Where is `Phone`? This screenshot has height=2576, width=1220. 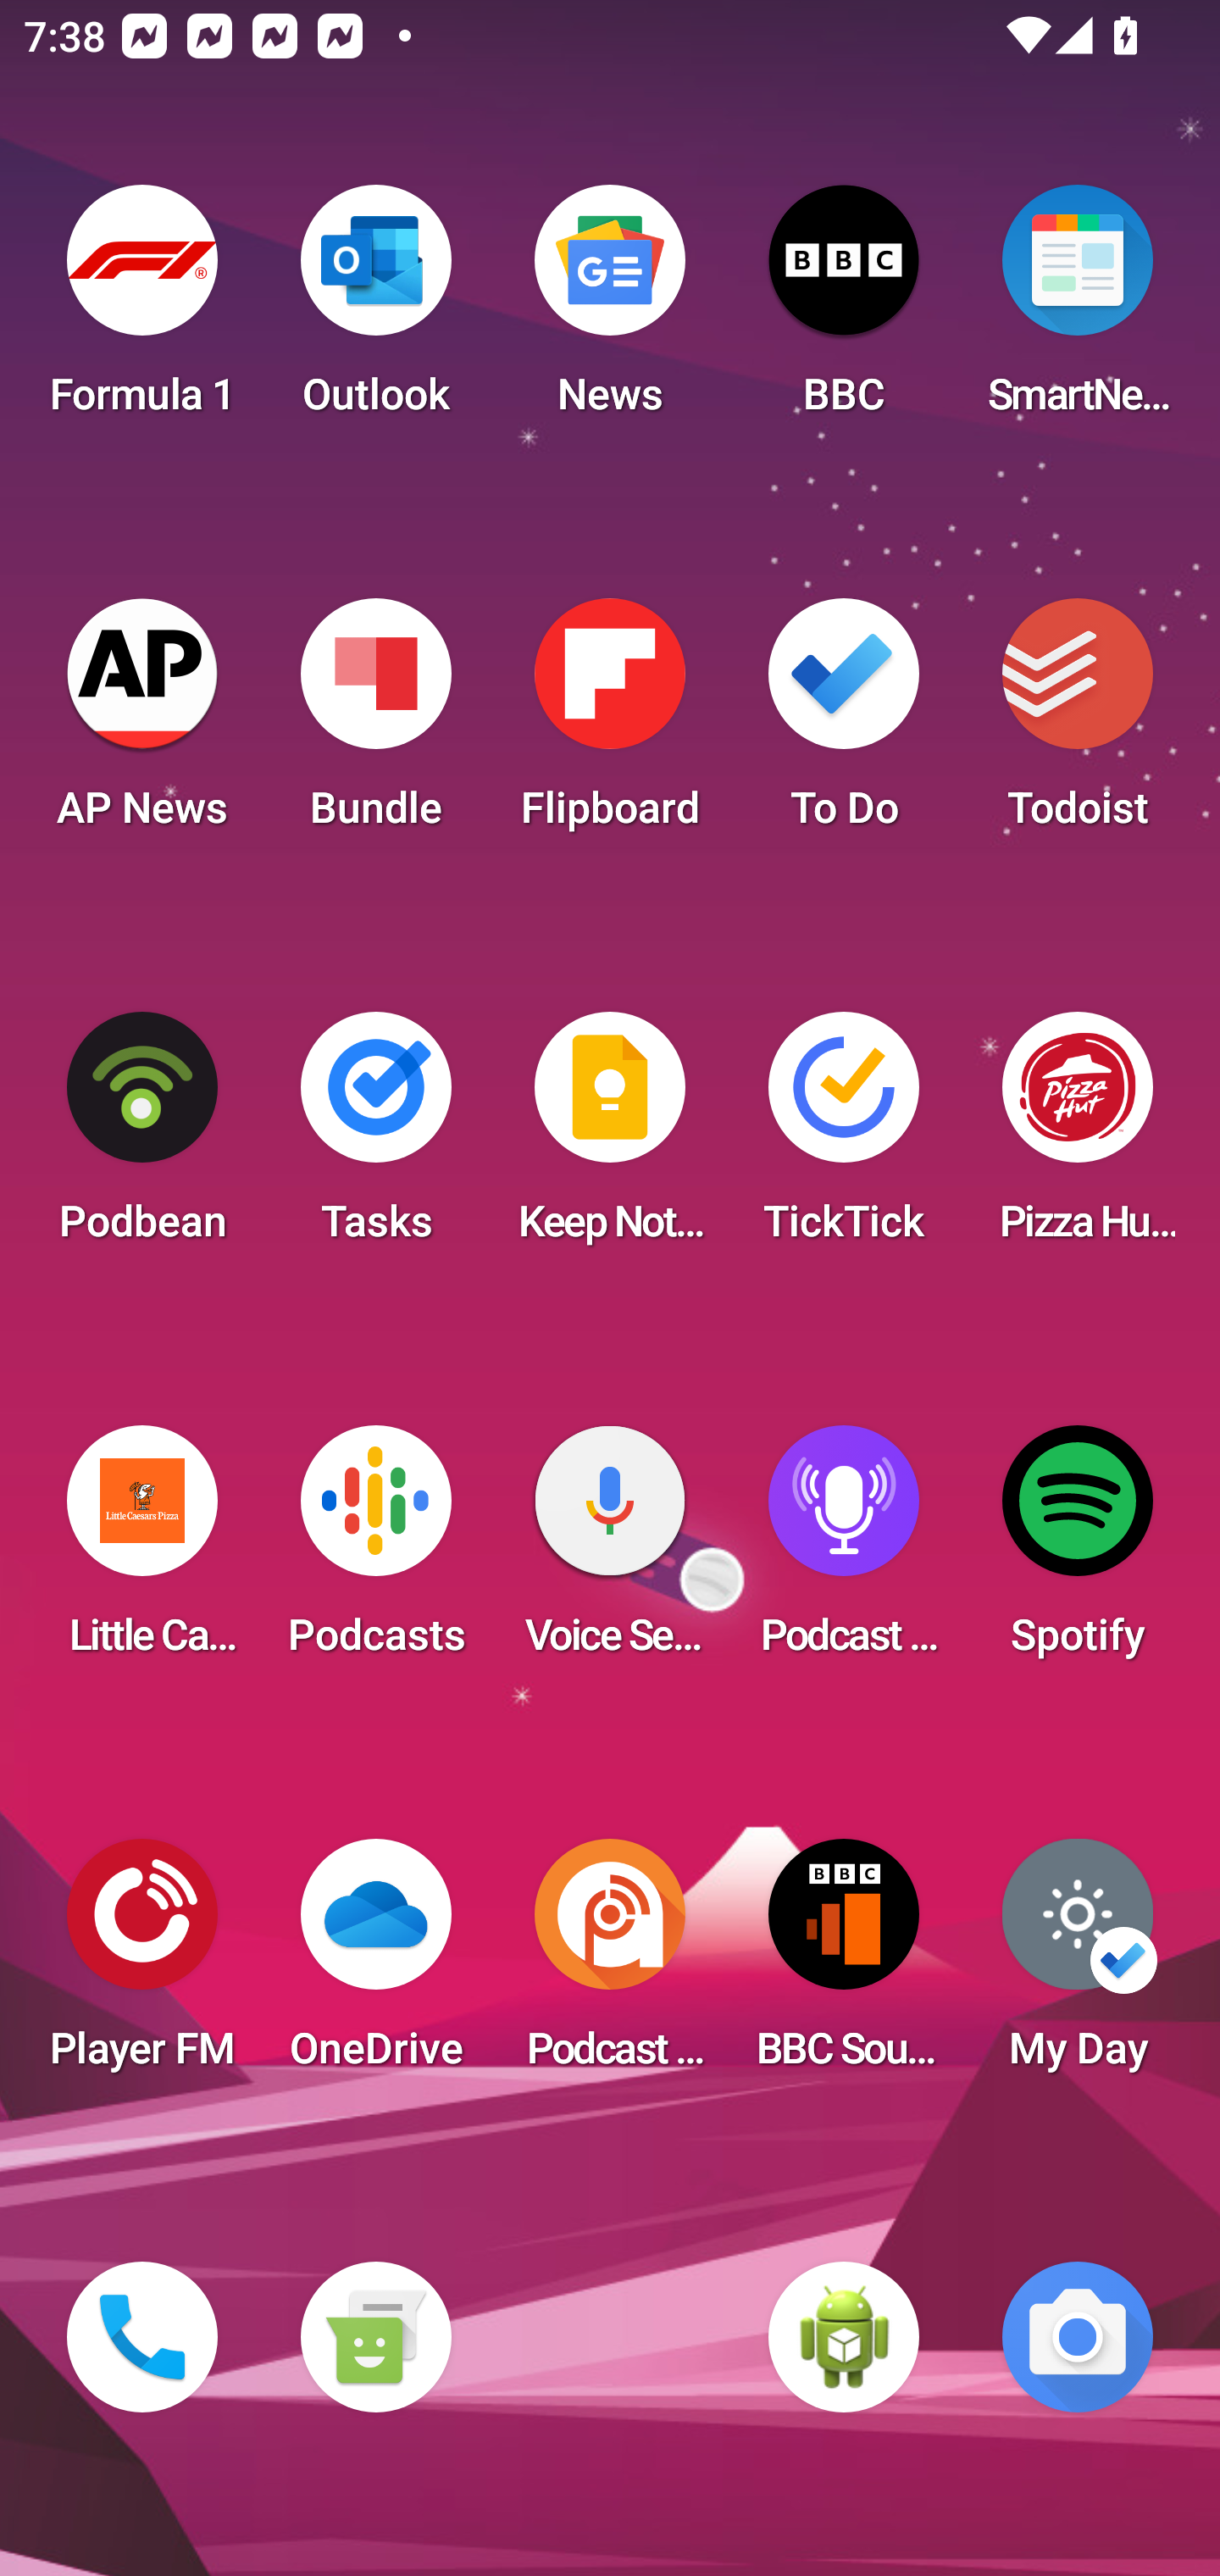 Phone is located at coordinates (142, 2337).